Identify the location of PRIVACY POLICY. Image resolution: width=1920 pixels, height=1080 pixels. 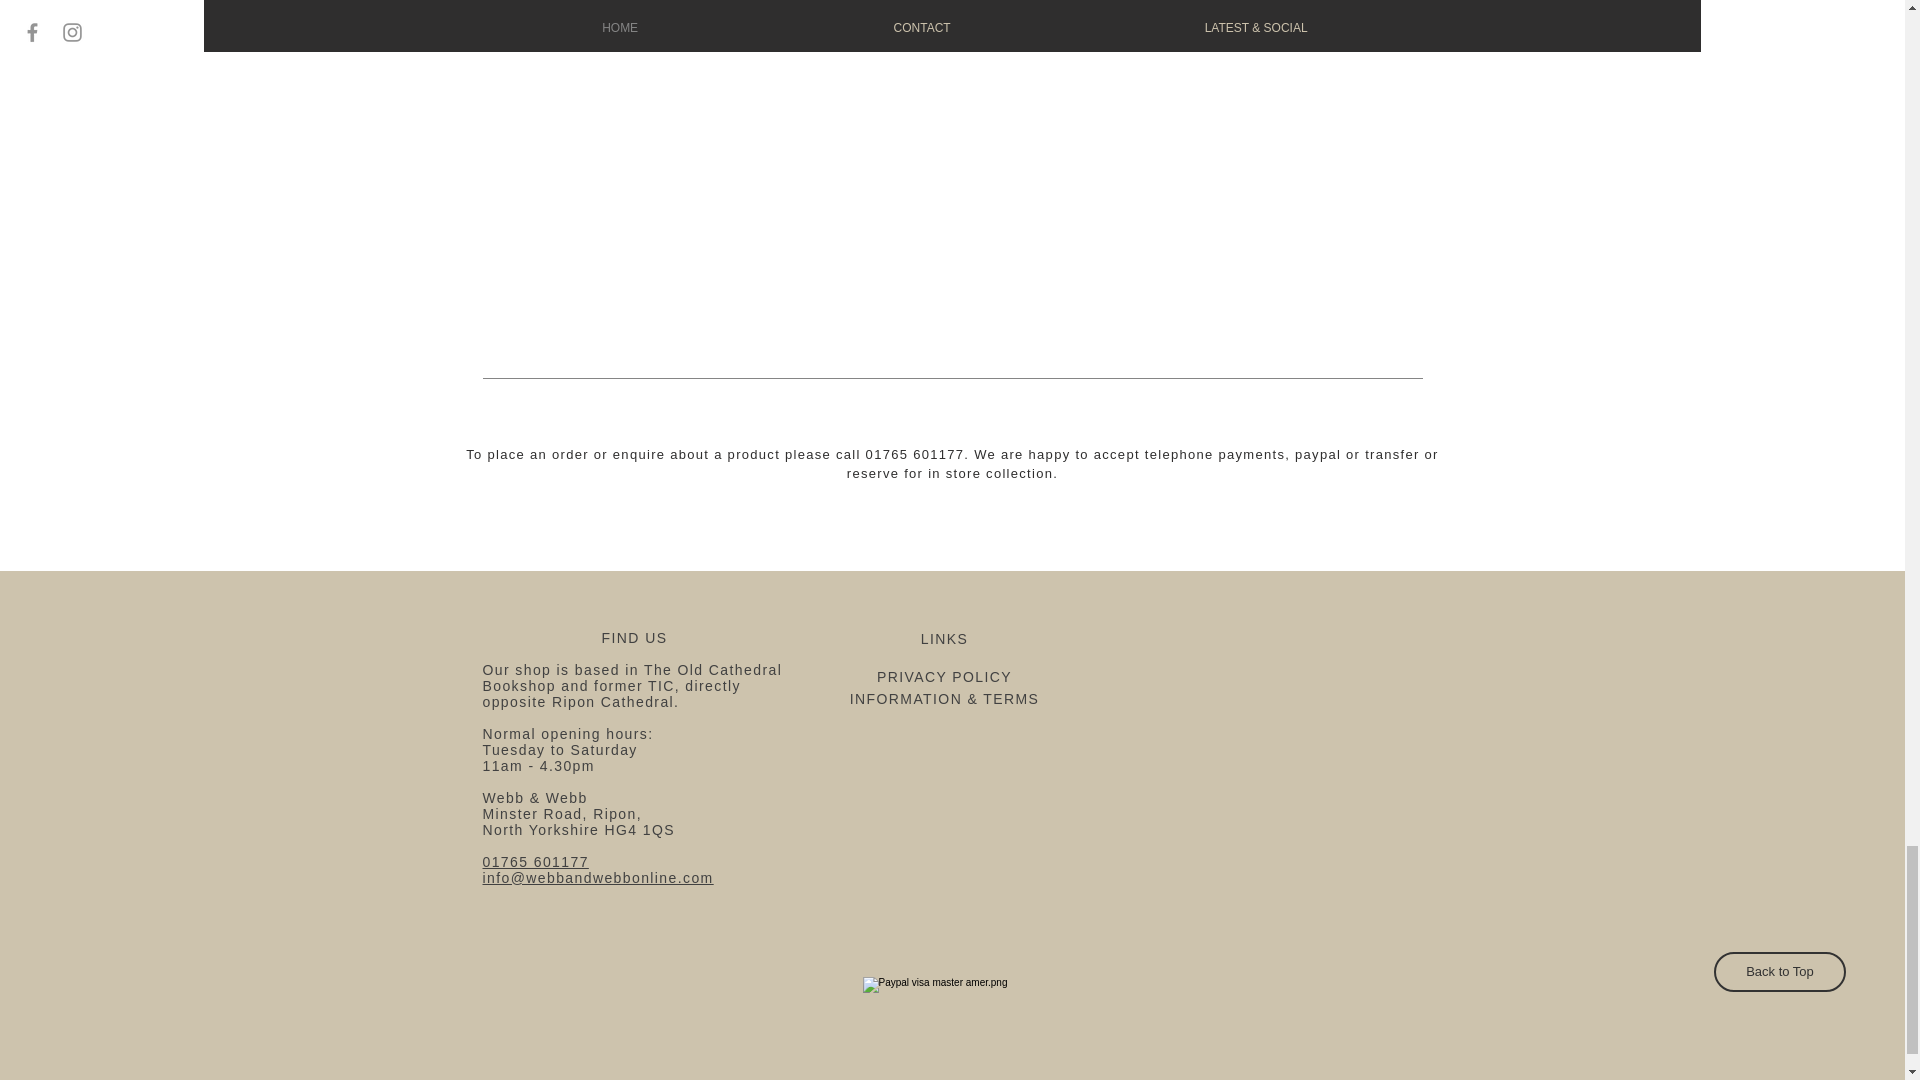
(944, 676).